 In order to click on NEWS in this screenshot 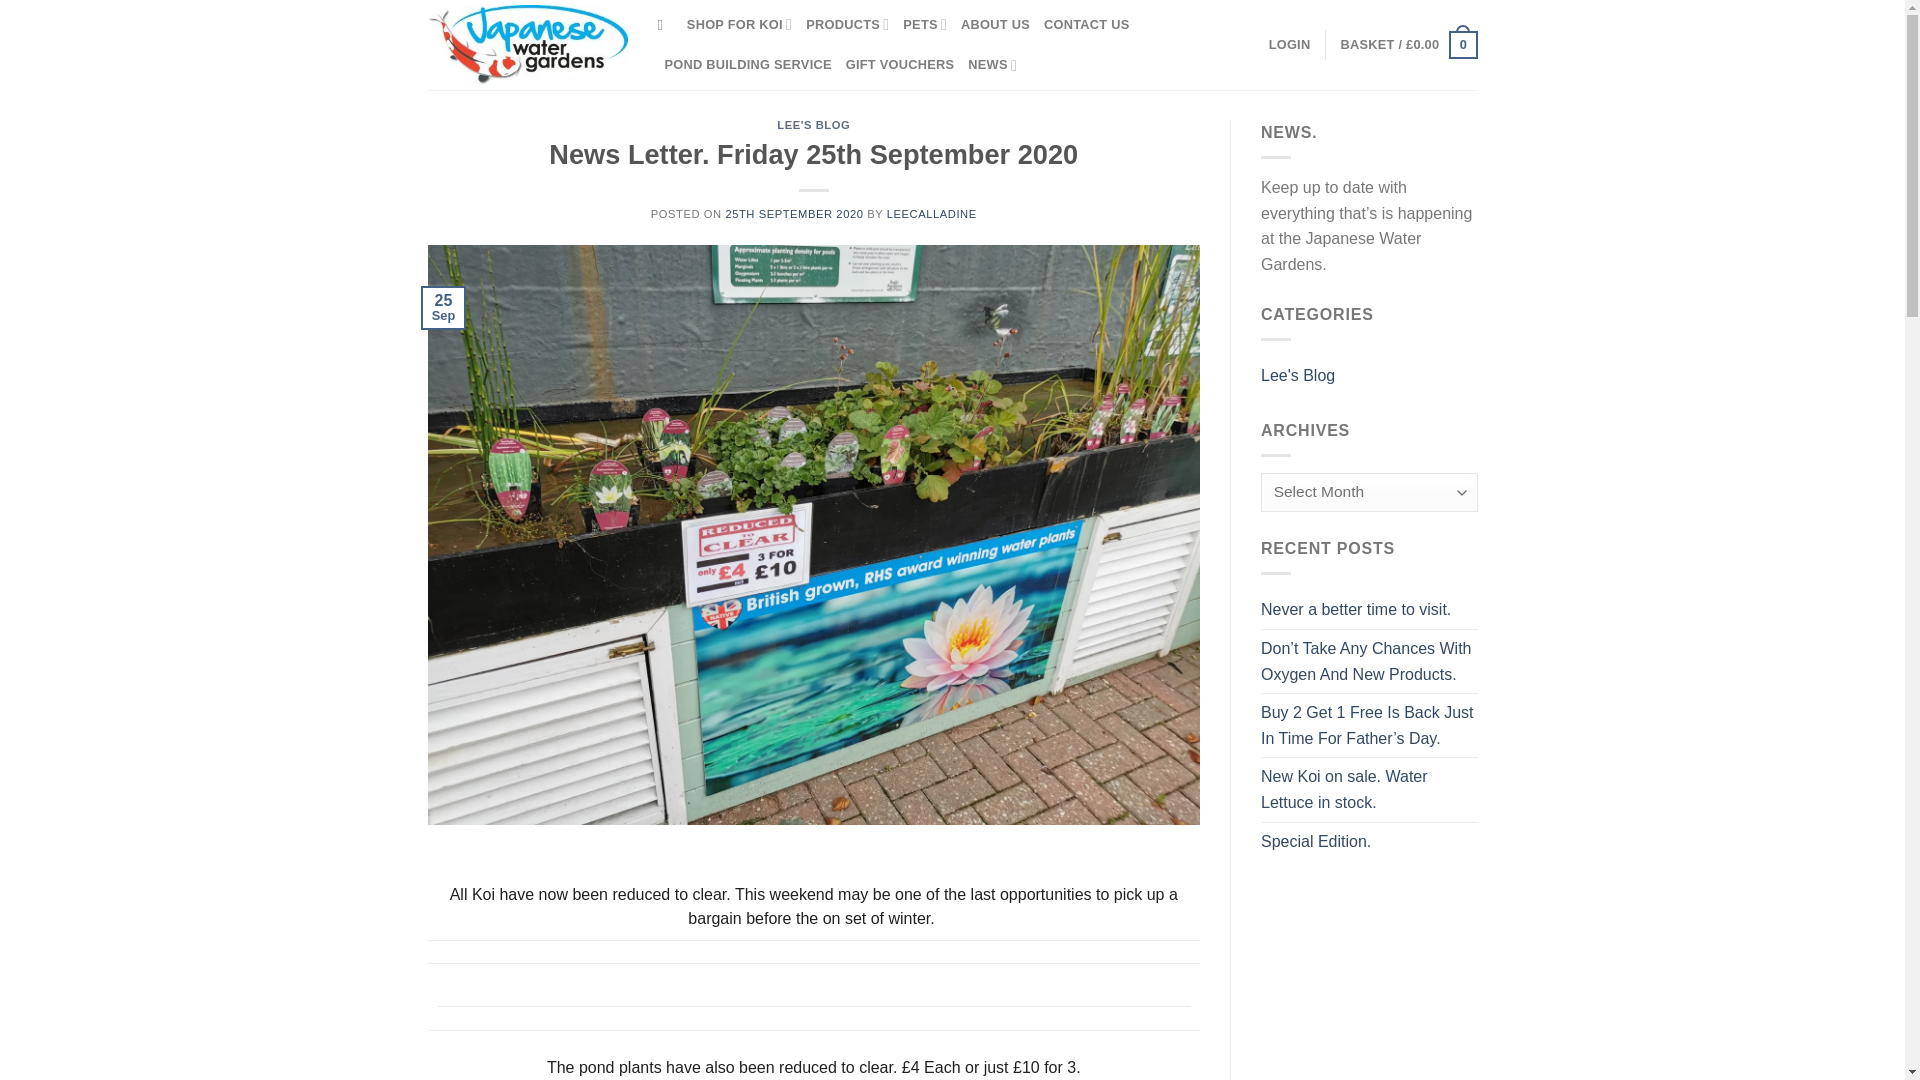, I will do `click(992, 65)`.